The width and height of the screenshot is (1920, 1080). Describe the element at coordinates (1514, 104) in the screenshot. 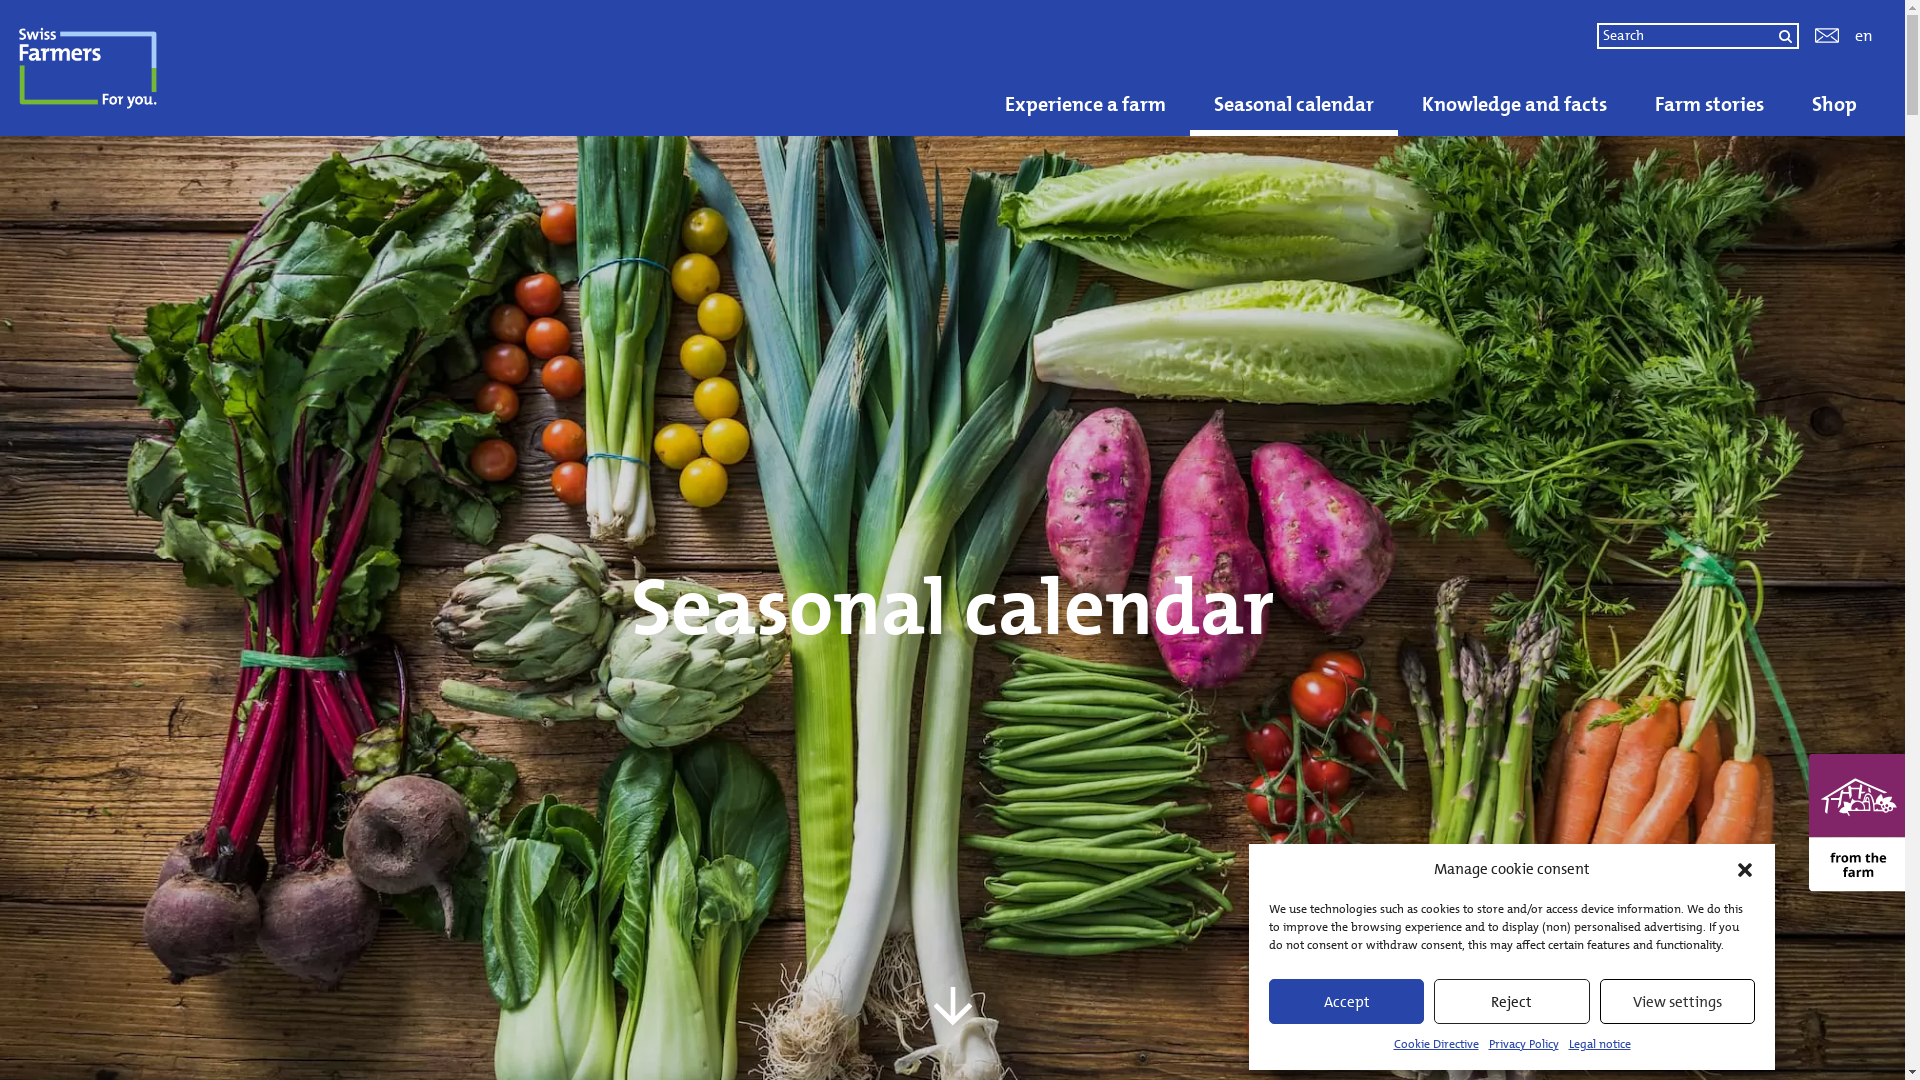

I see `Knowledge and facts` at that location.